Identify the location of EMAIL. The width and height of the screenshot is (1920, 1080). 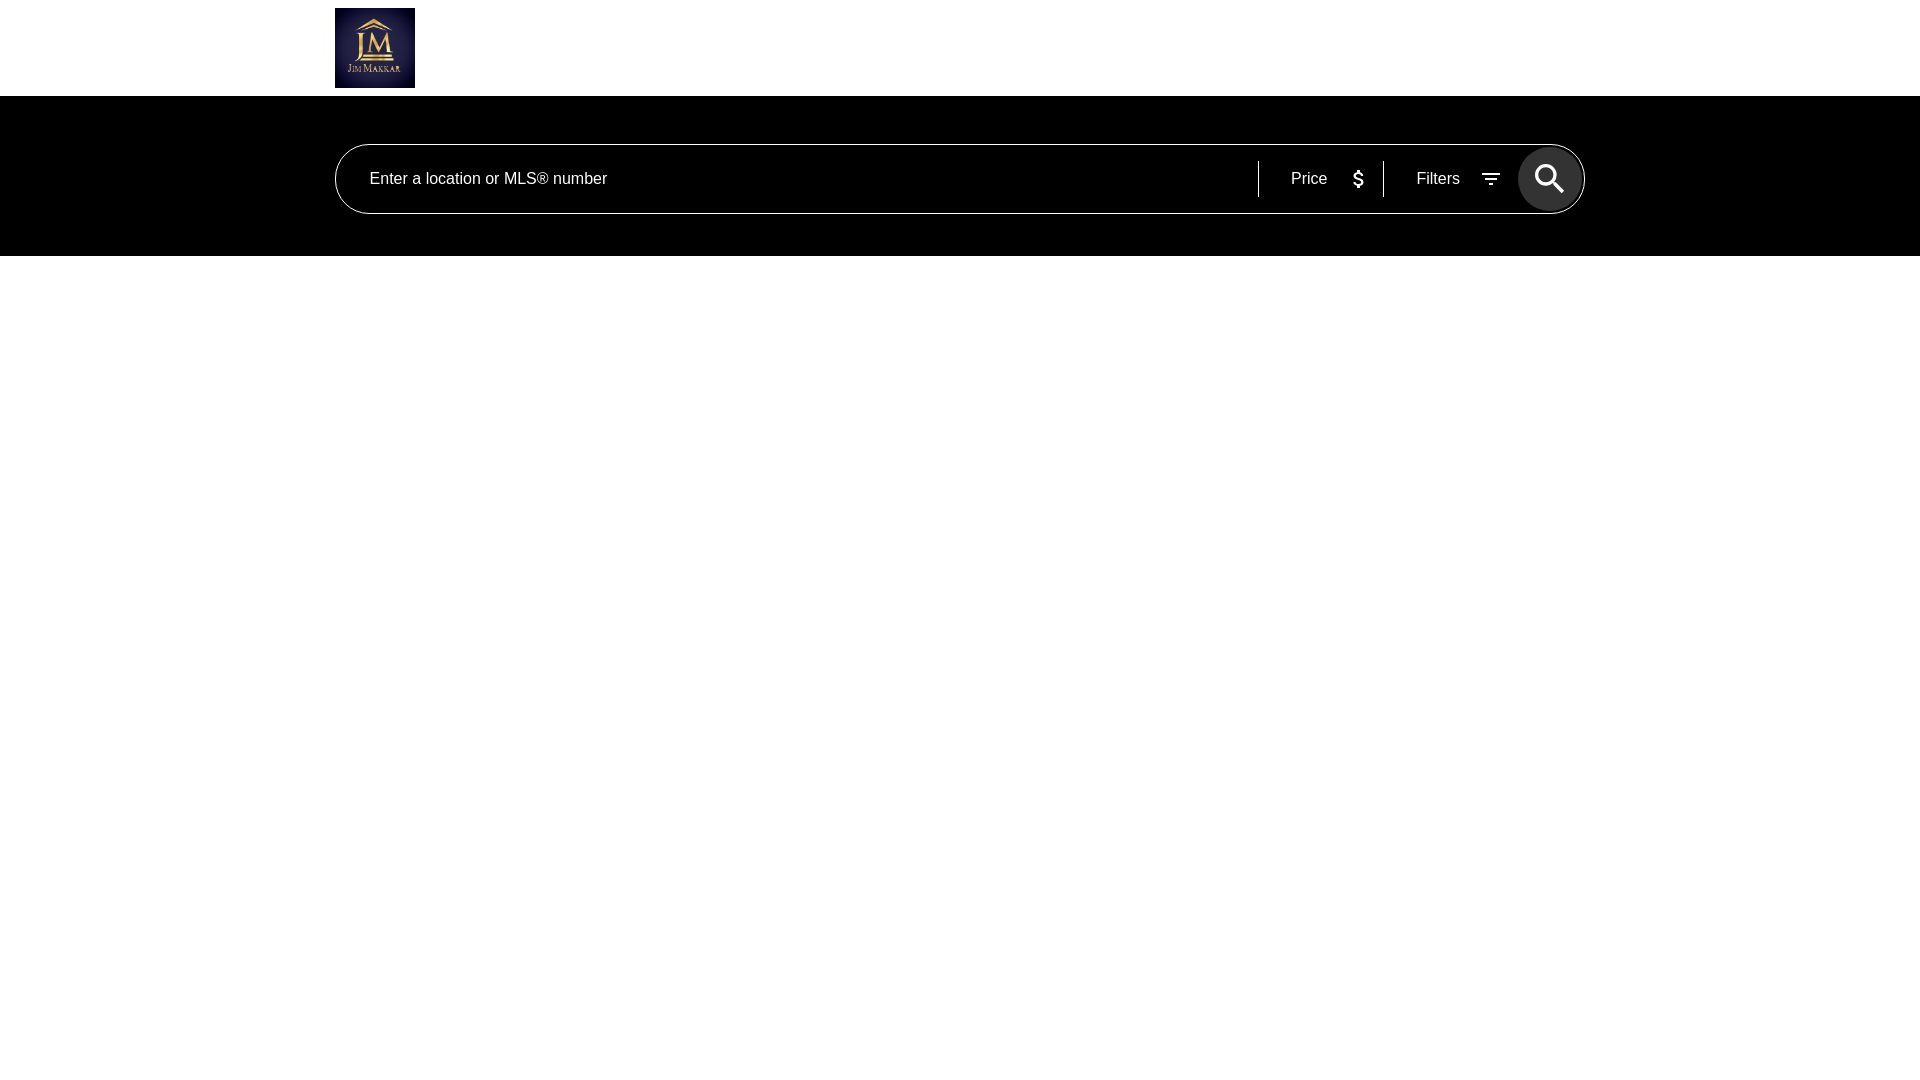
(1440, 47).